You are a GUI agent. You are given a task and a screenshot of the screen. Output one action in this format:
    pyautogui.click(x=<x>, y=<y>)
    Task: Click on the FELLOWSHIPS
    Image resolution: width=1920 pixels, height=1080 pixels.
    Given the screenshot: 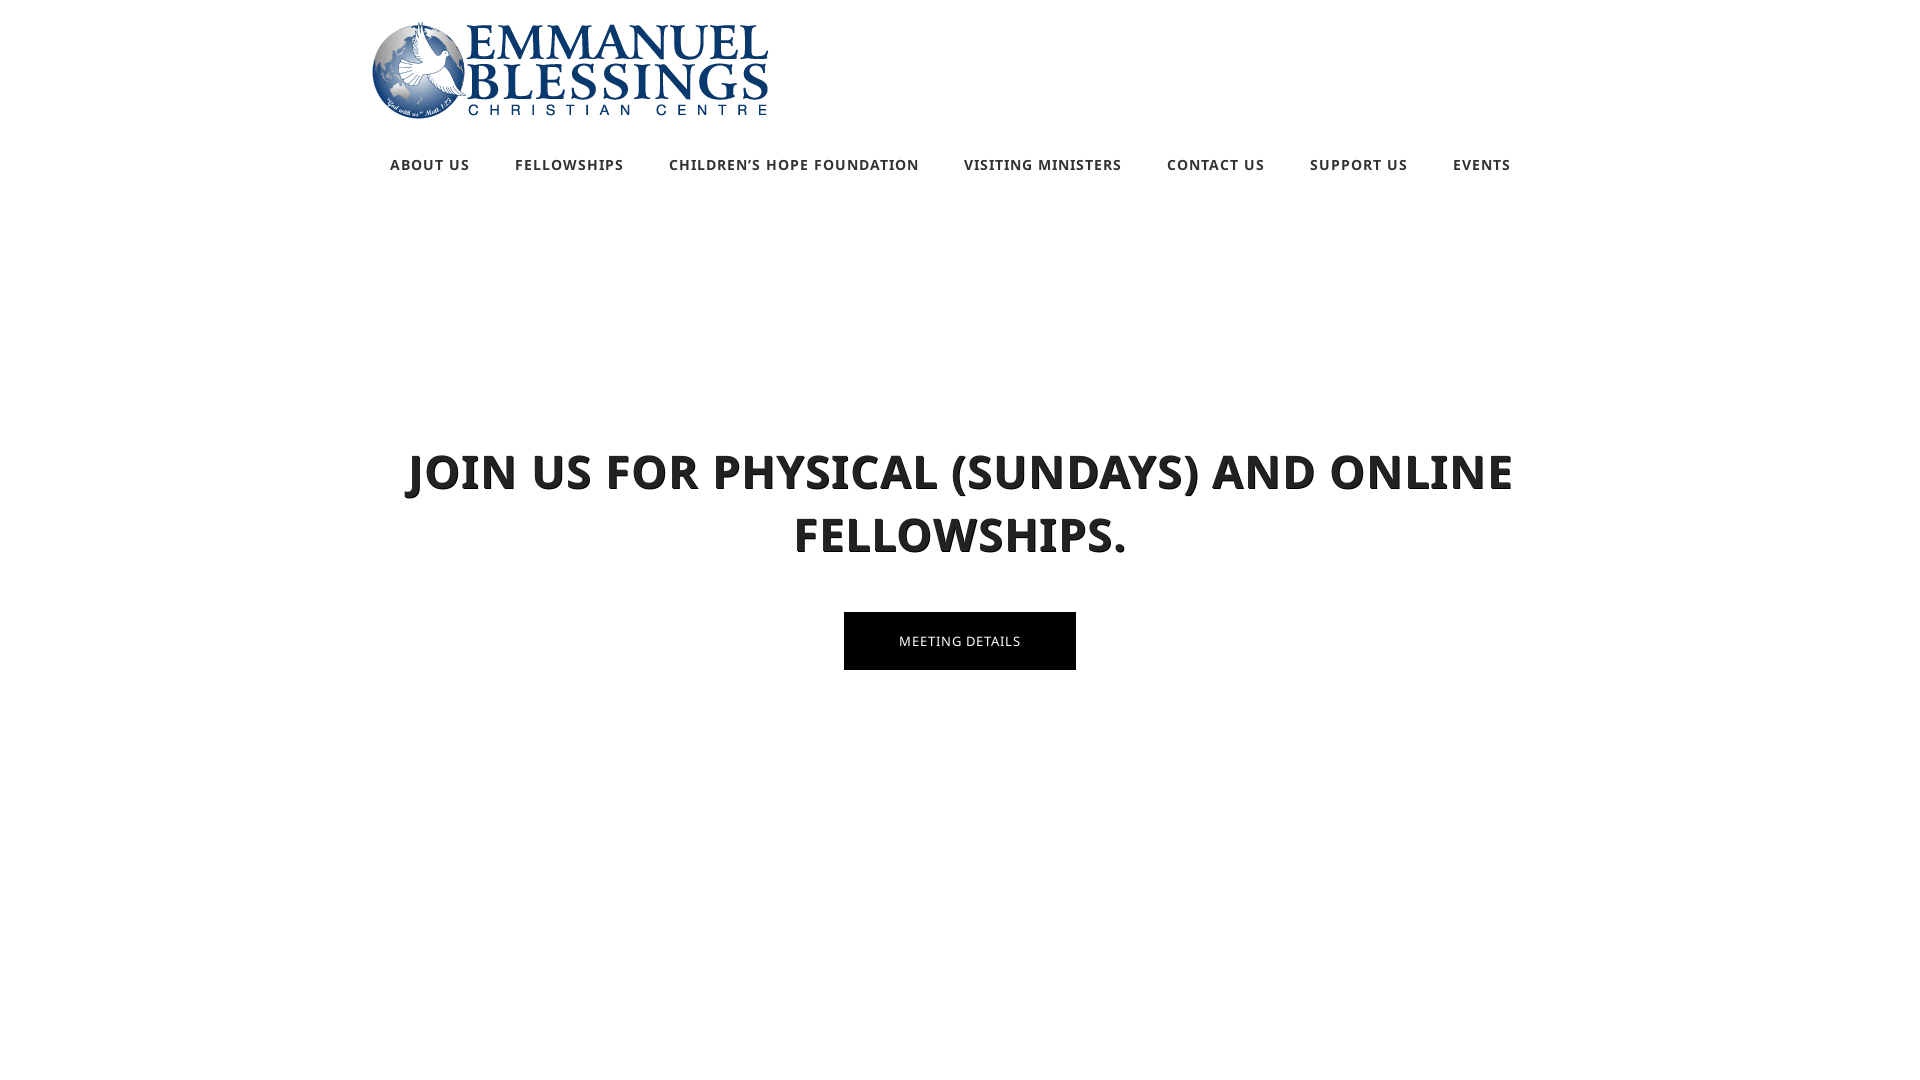 What is the action you would take?
    pyautogui.click(x=570, y=166)
    